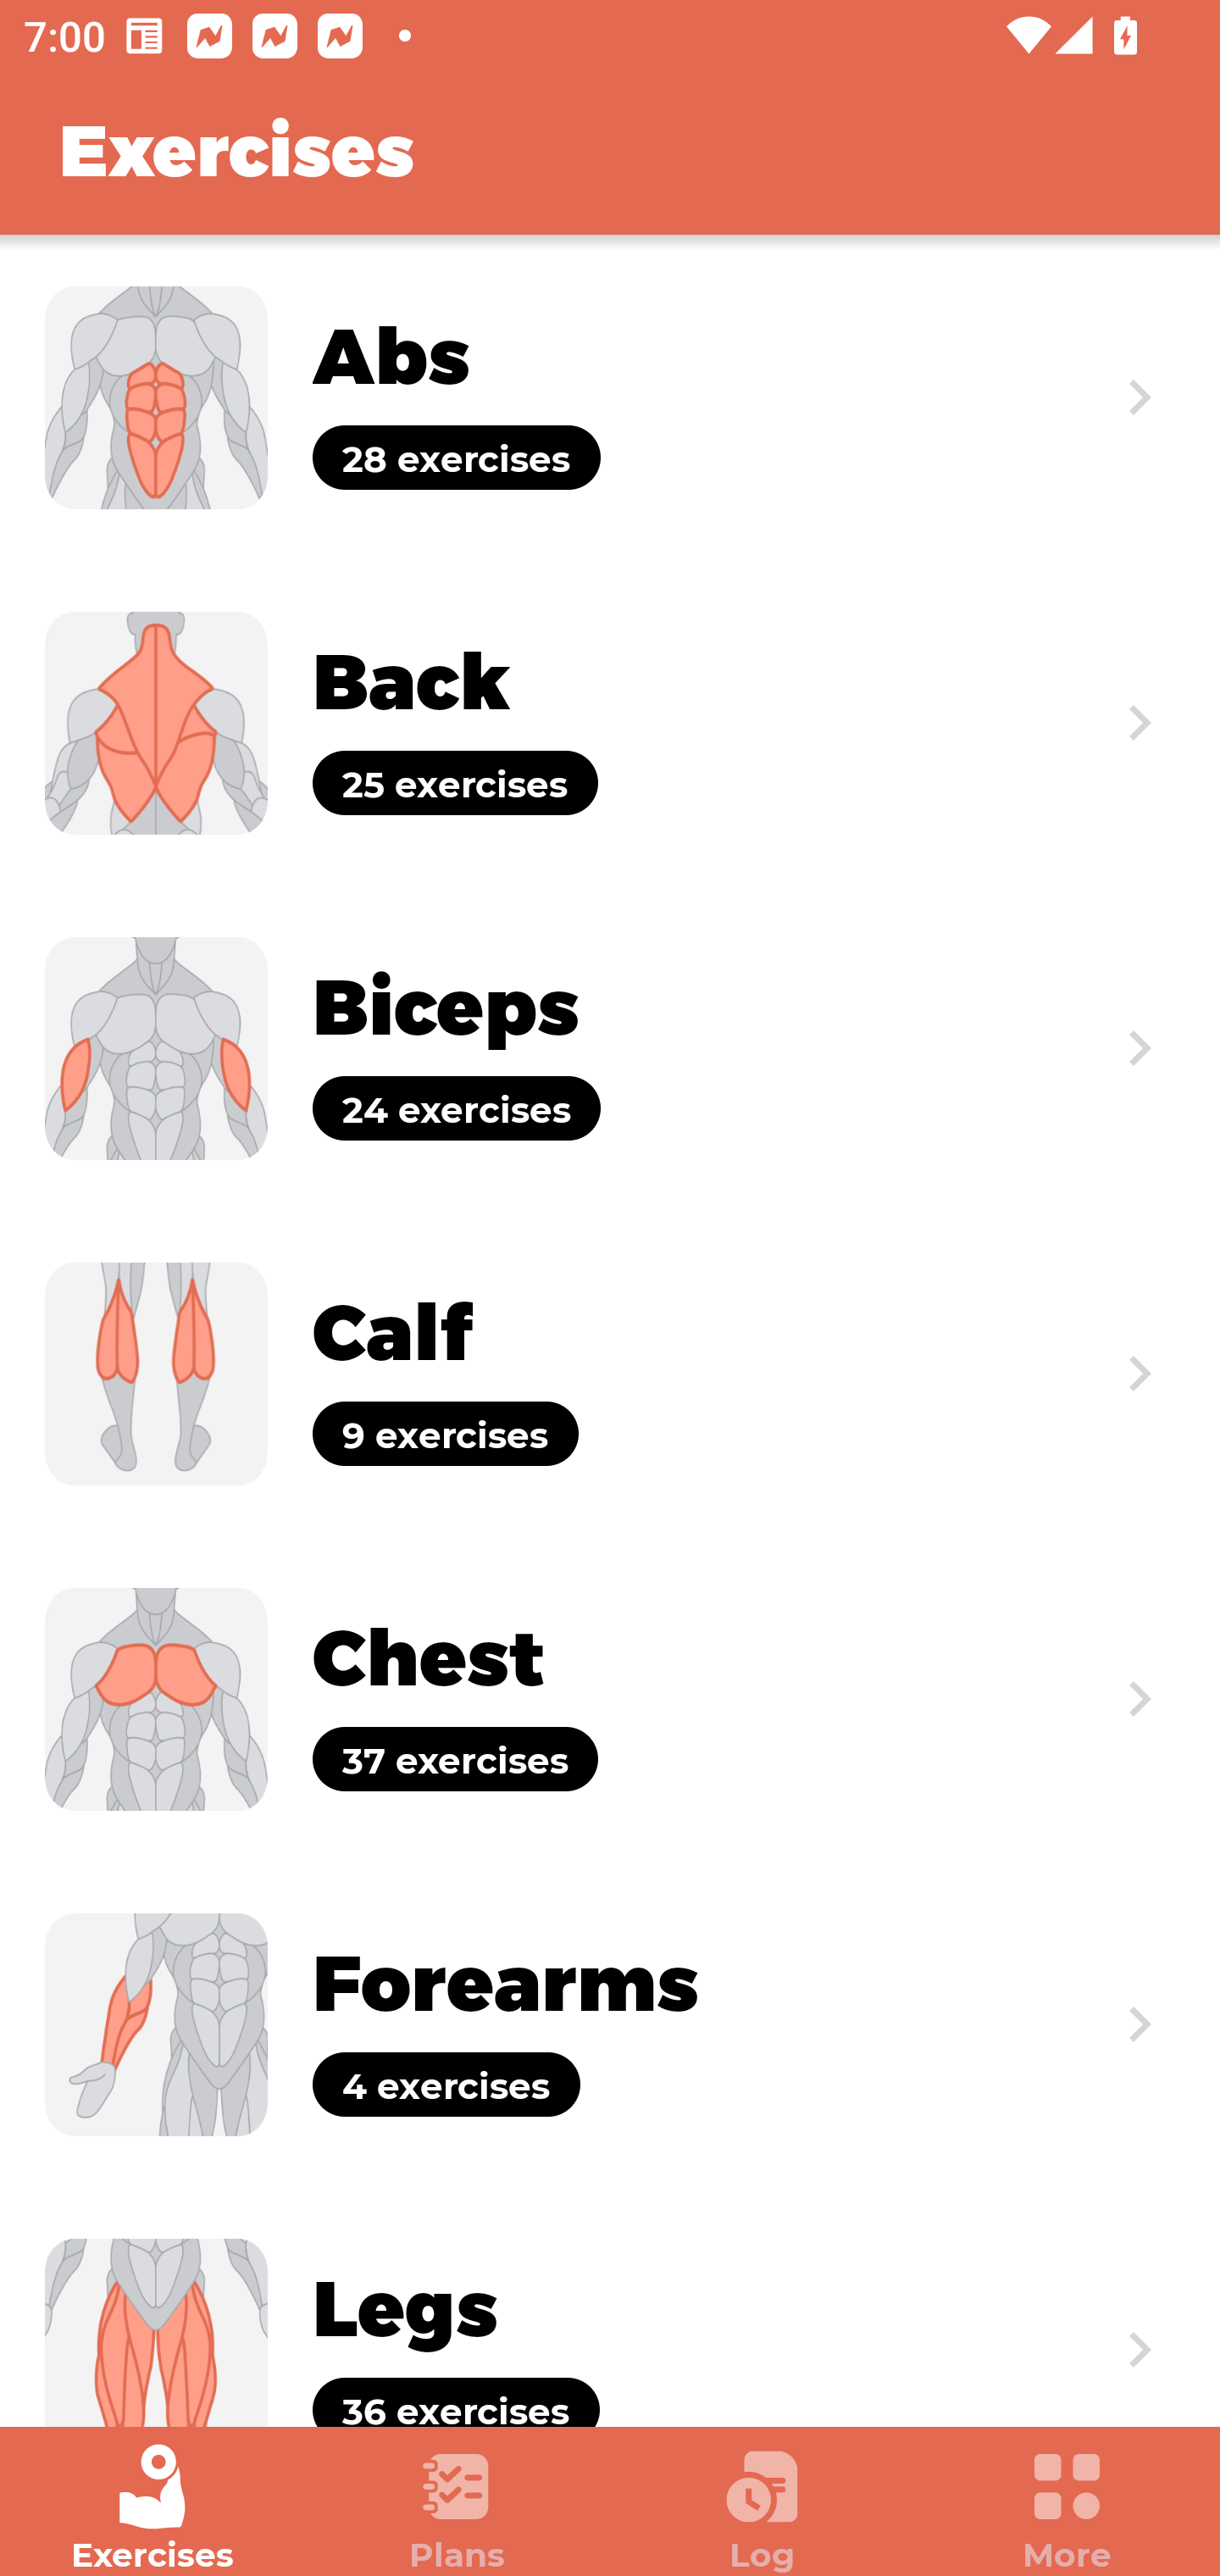 This screenshot has height=2576, width=1220. Describe the element at coordinates (610, 397) in the screenshot. I see `Exercise Abs 28 exercises` at that location.